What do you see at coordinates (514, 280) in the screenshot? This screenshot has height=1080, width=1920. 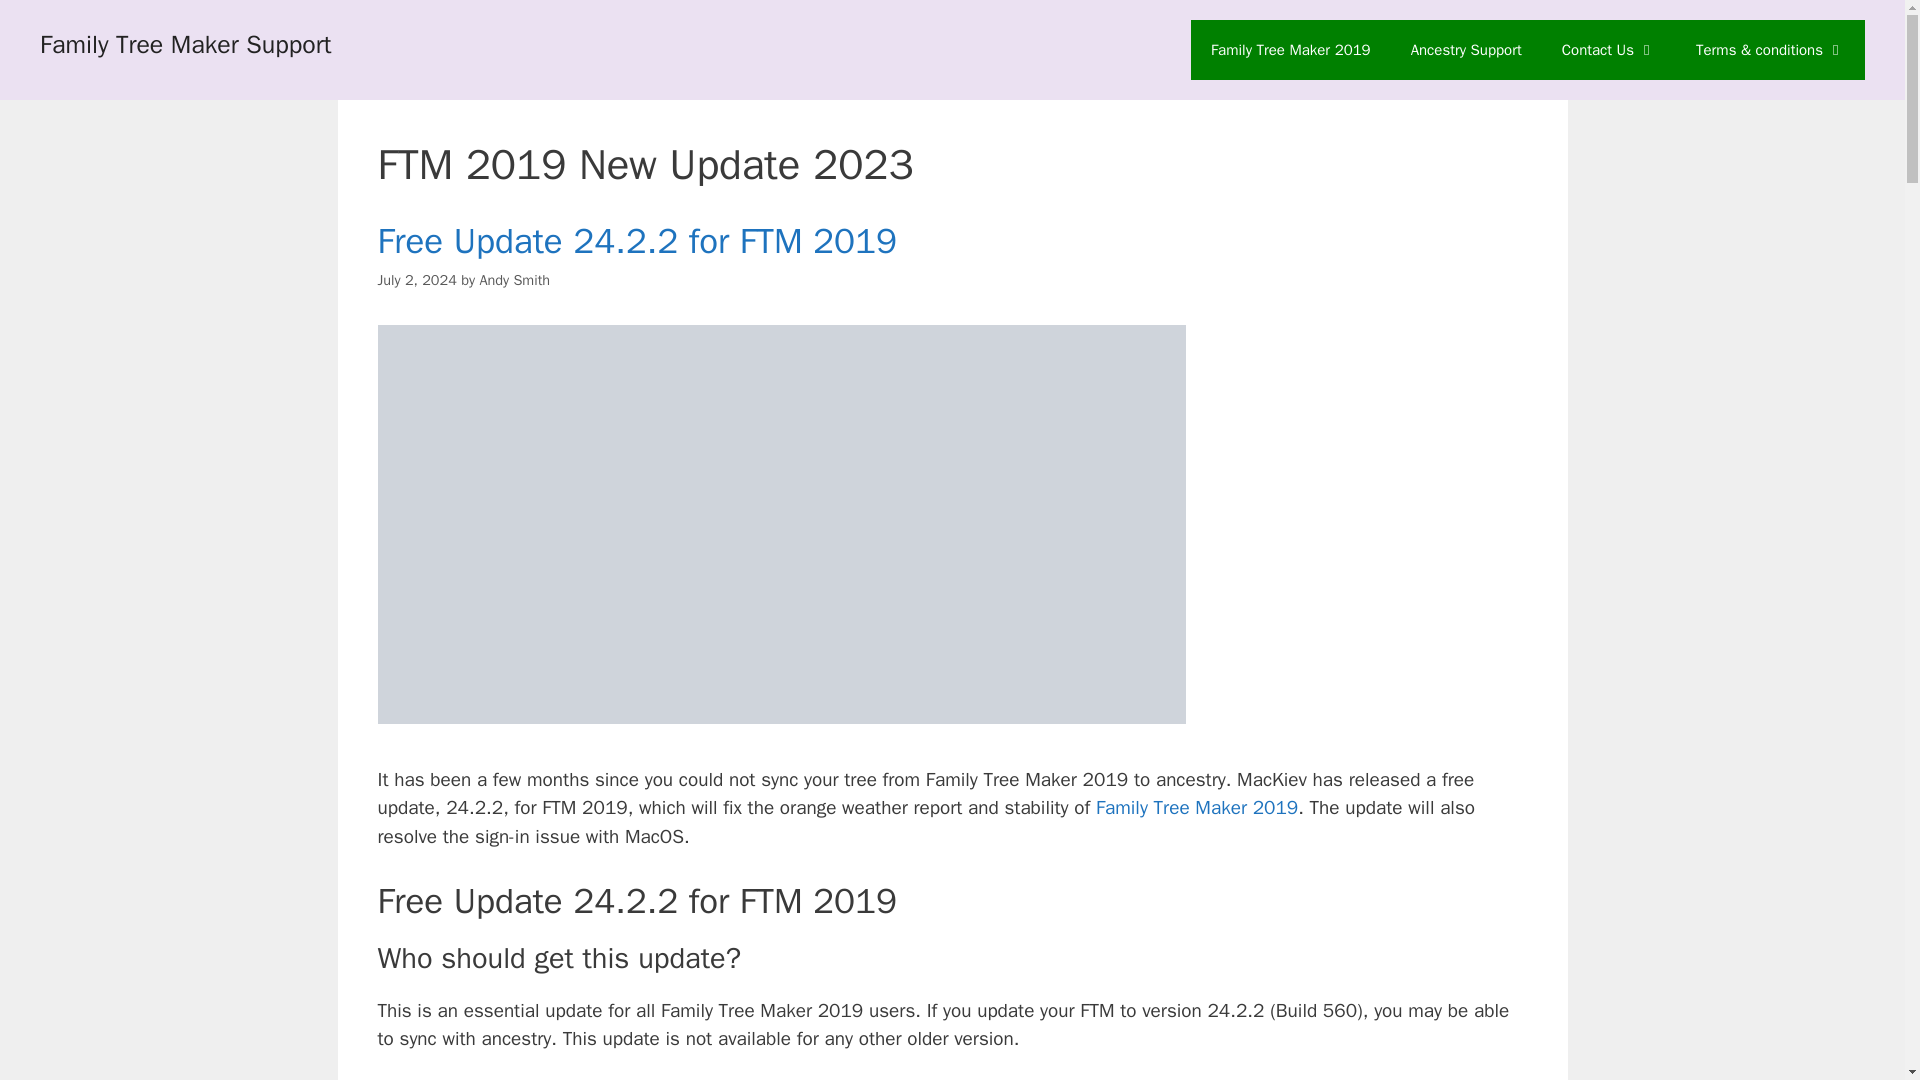 I see `Andy Smith` at bounding box center [514, 280].